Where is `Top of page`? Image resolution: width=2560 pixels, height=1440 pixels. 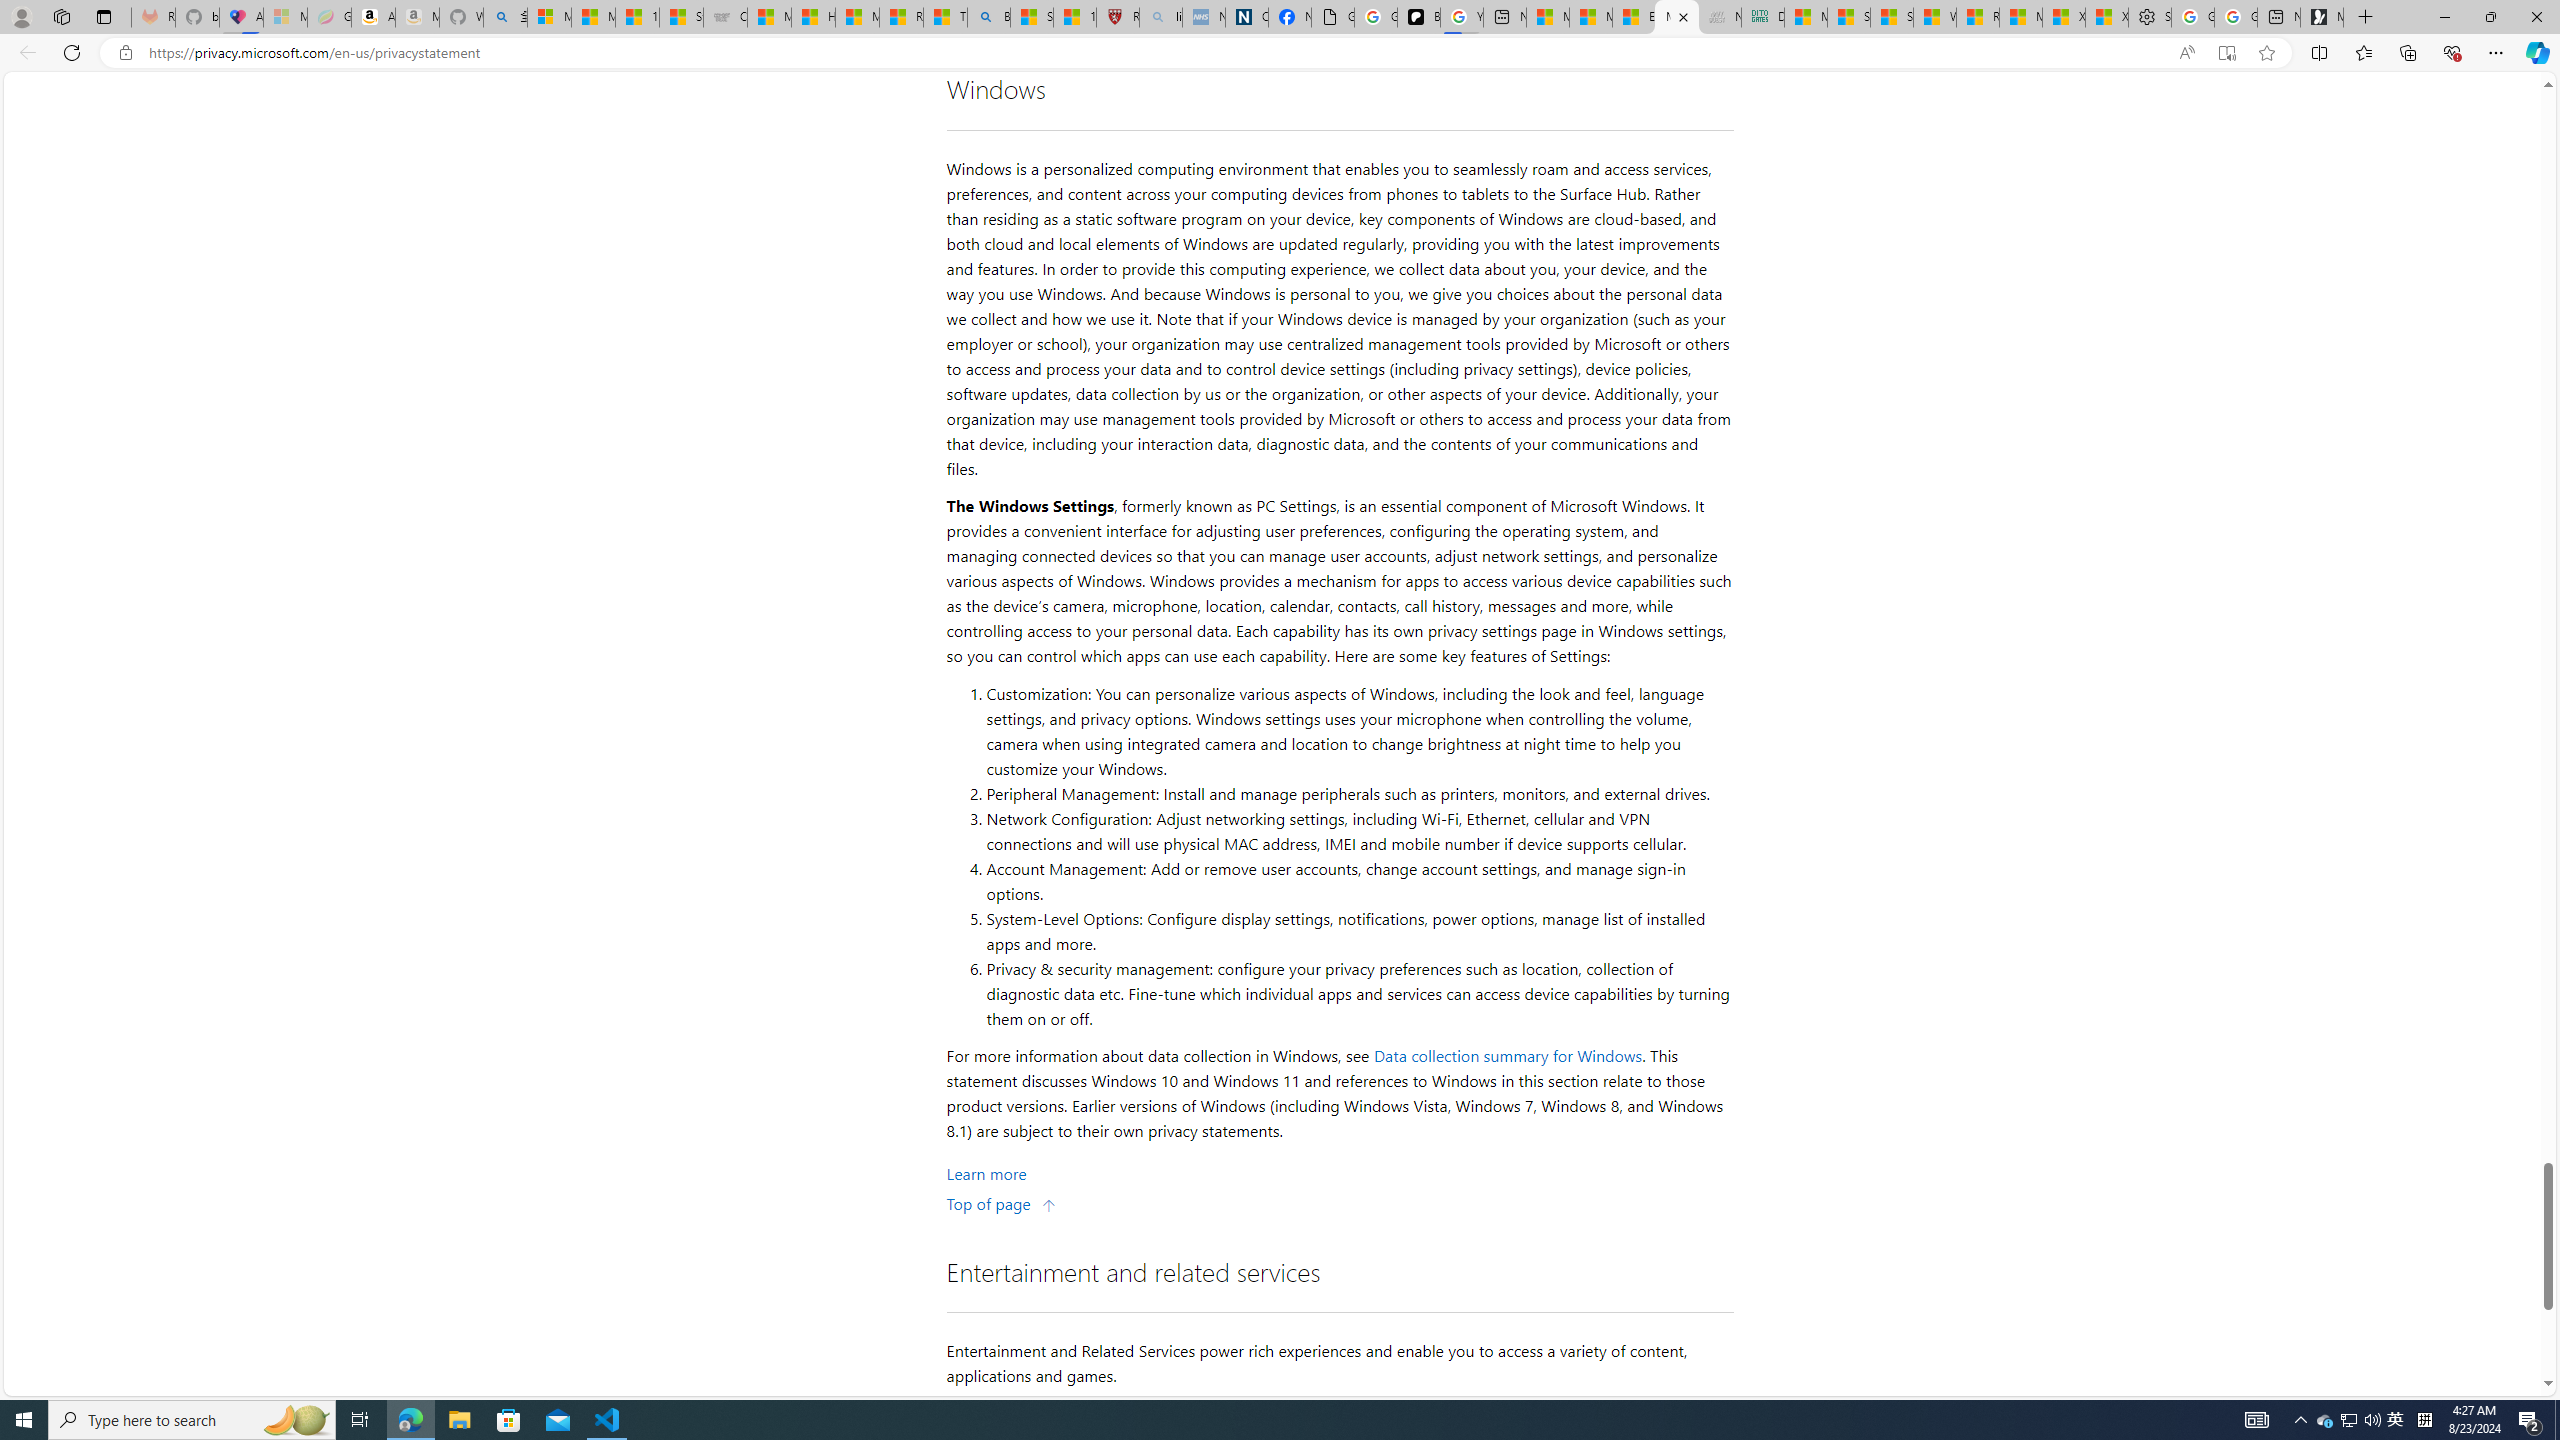 Top of page is located at coordinates (1002, 1202).